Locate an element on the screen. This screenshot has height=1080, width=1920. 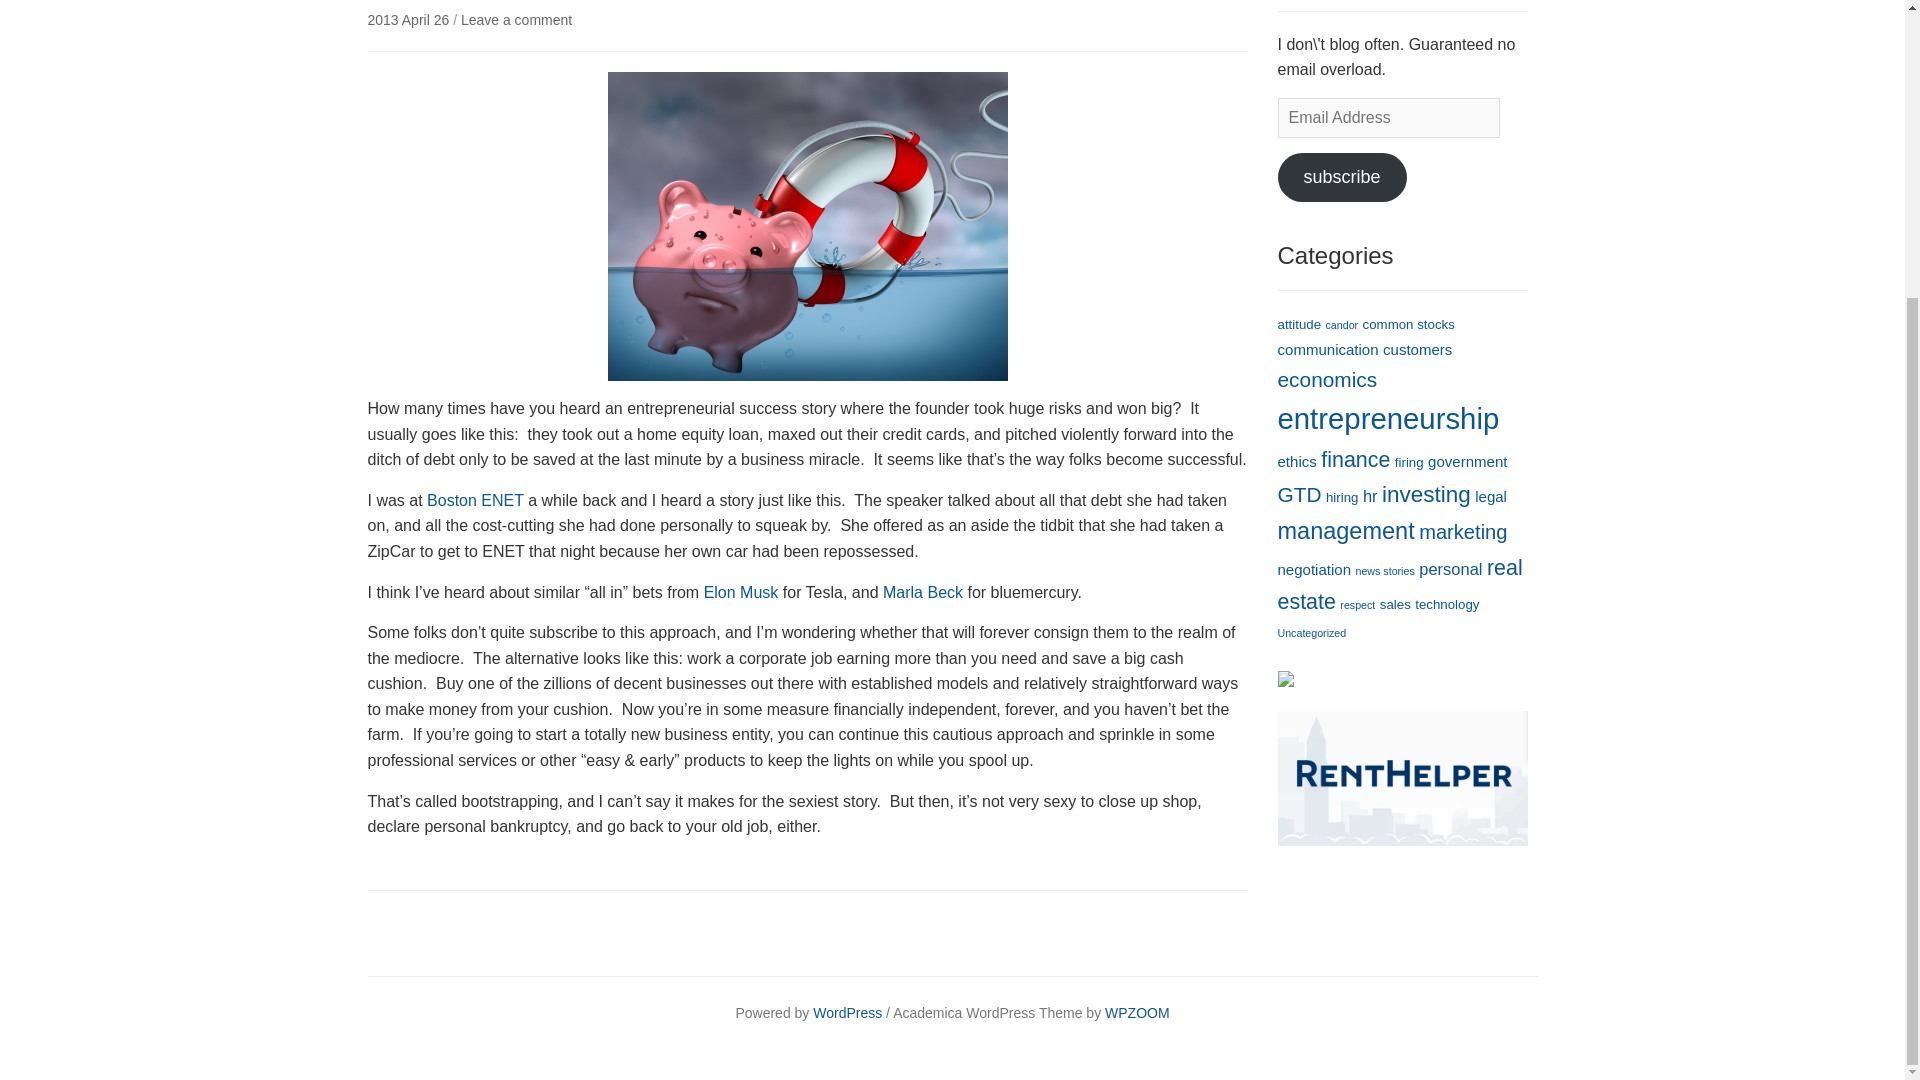
news stories is located at coordinates (1385, 570).